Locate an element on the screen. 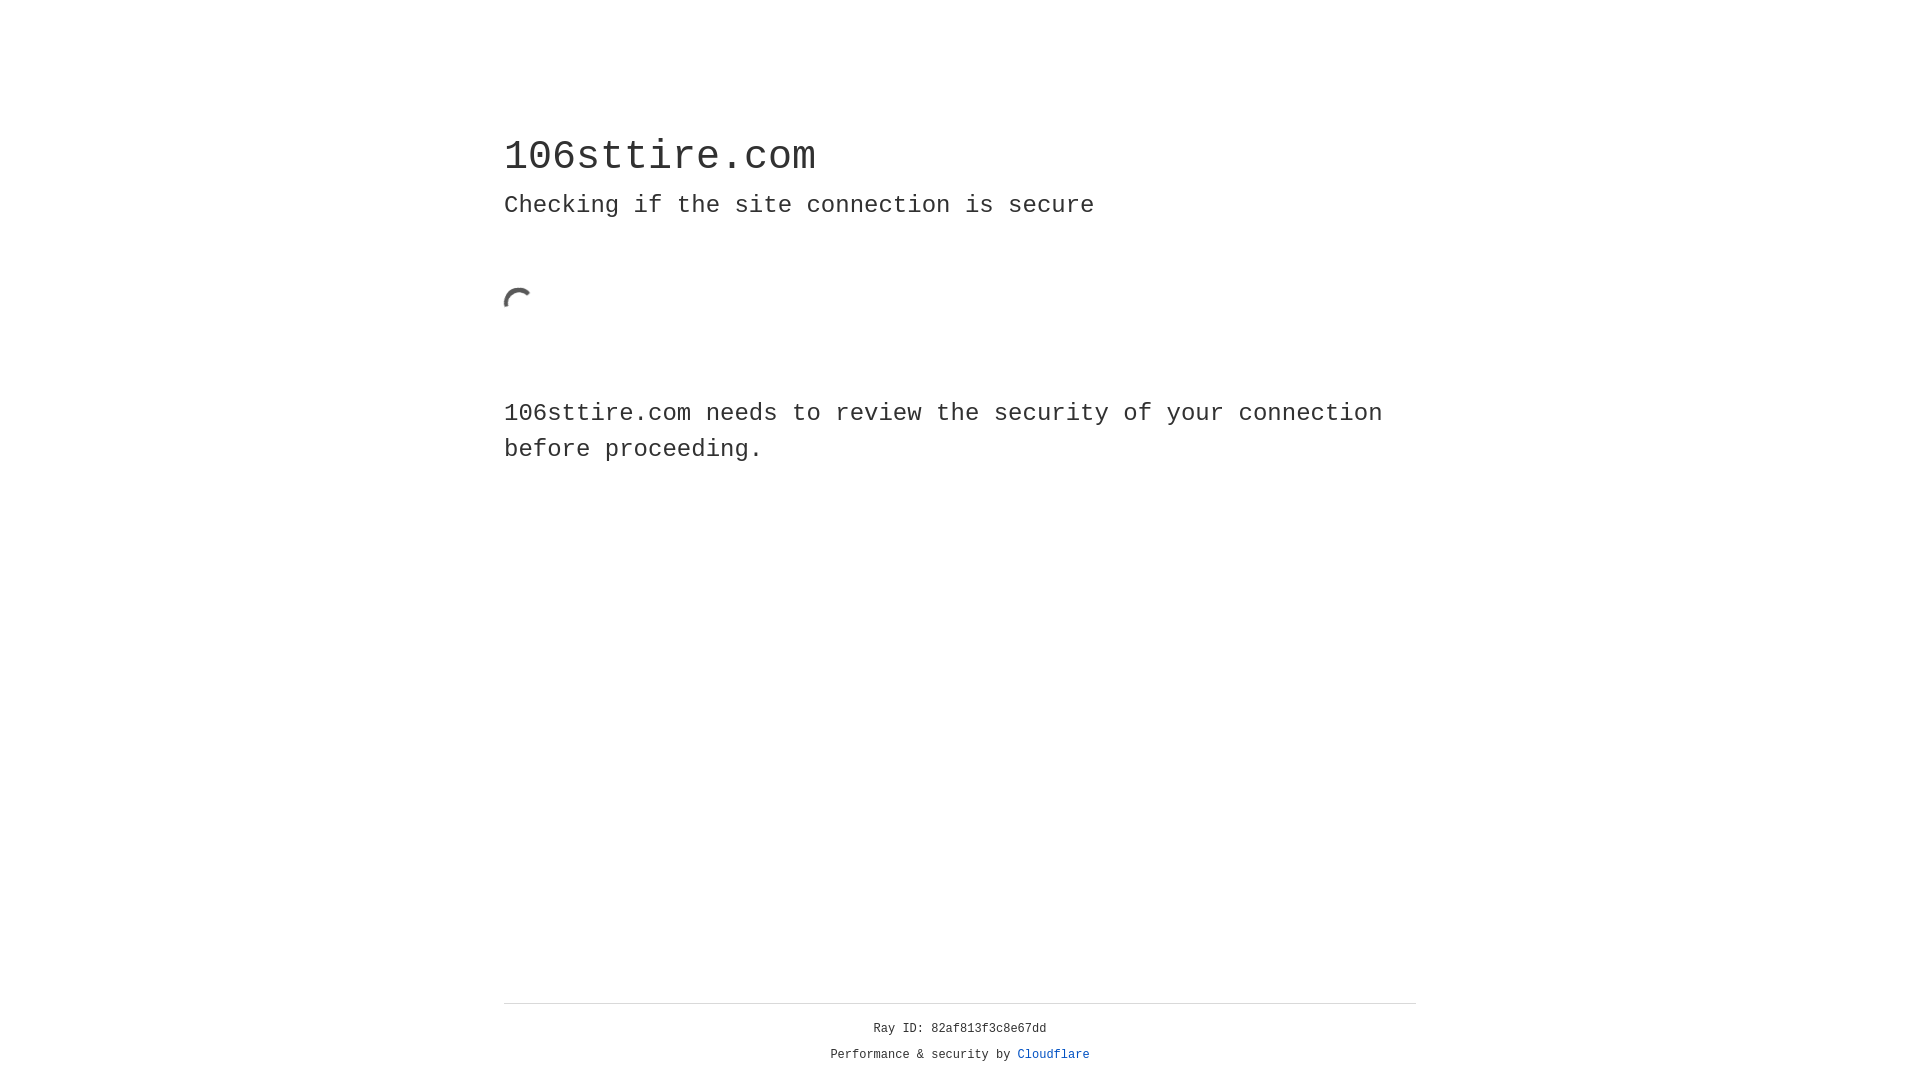 The width and height of the screenshot is (1920, 1080). Cloudflare is located at coordinates (1054, 1055).